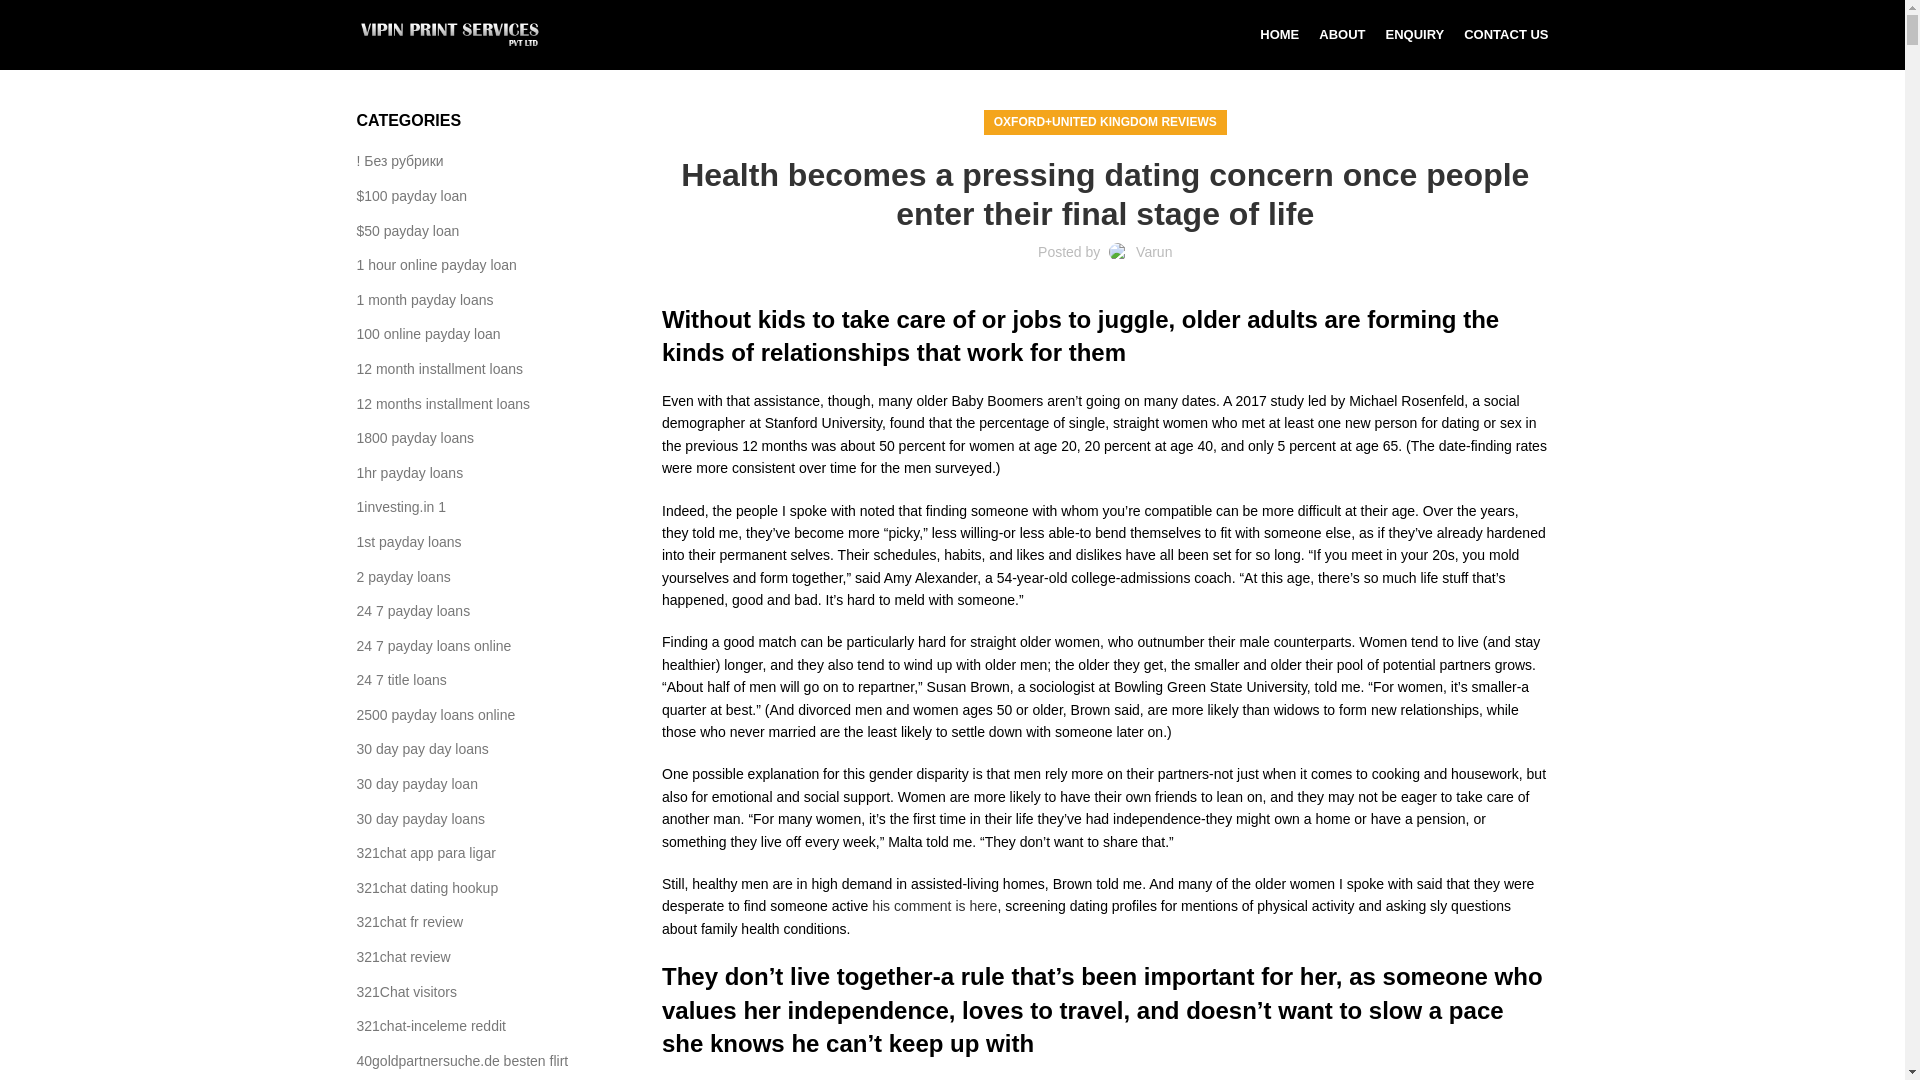 Image resolution: width=1920 pixels, height=1080 pixels. What do you see at coordinates (403, 578) in the screenshot?
I see `2 payday loans` at bounding box center [403, 578].